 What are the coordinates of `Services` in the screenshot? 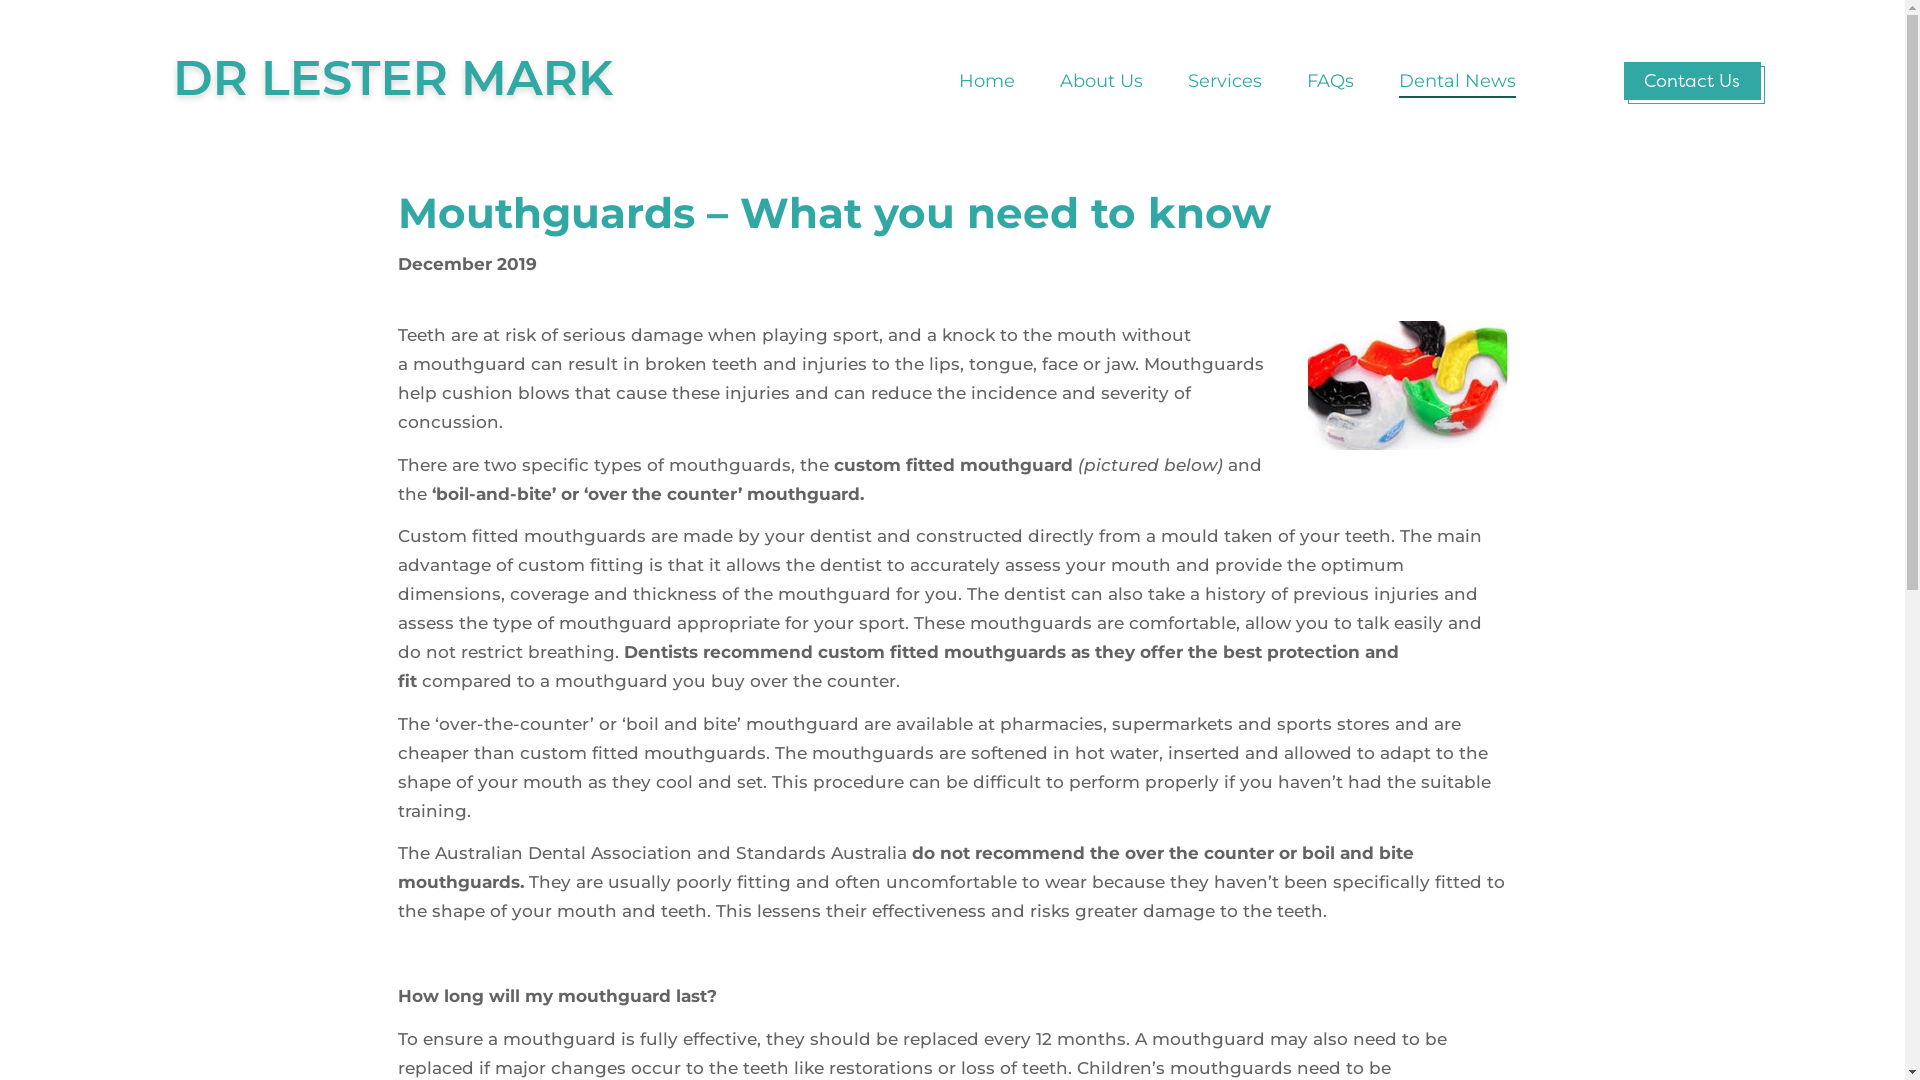 It's located at (1225, 81).